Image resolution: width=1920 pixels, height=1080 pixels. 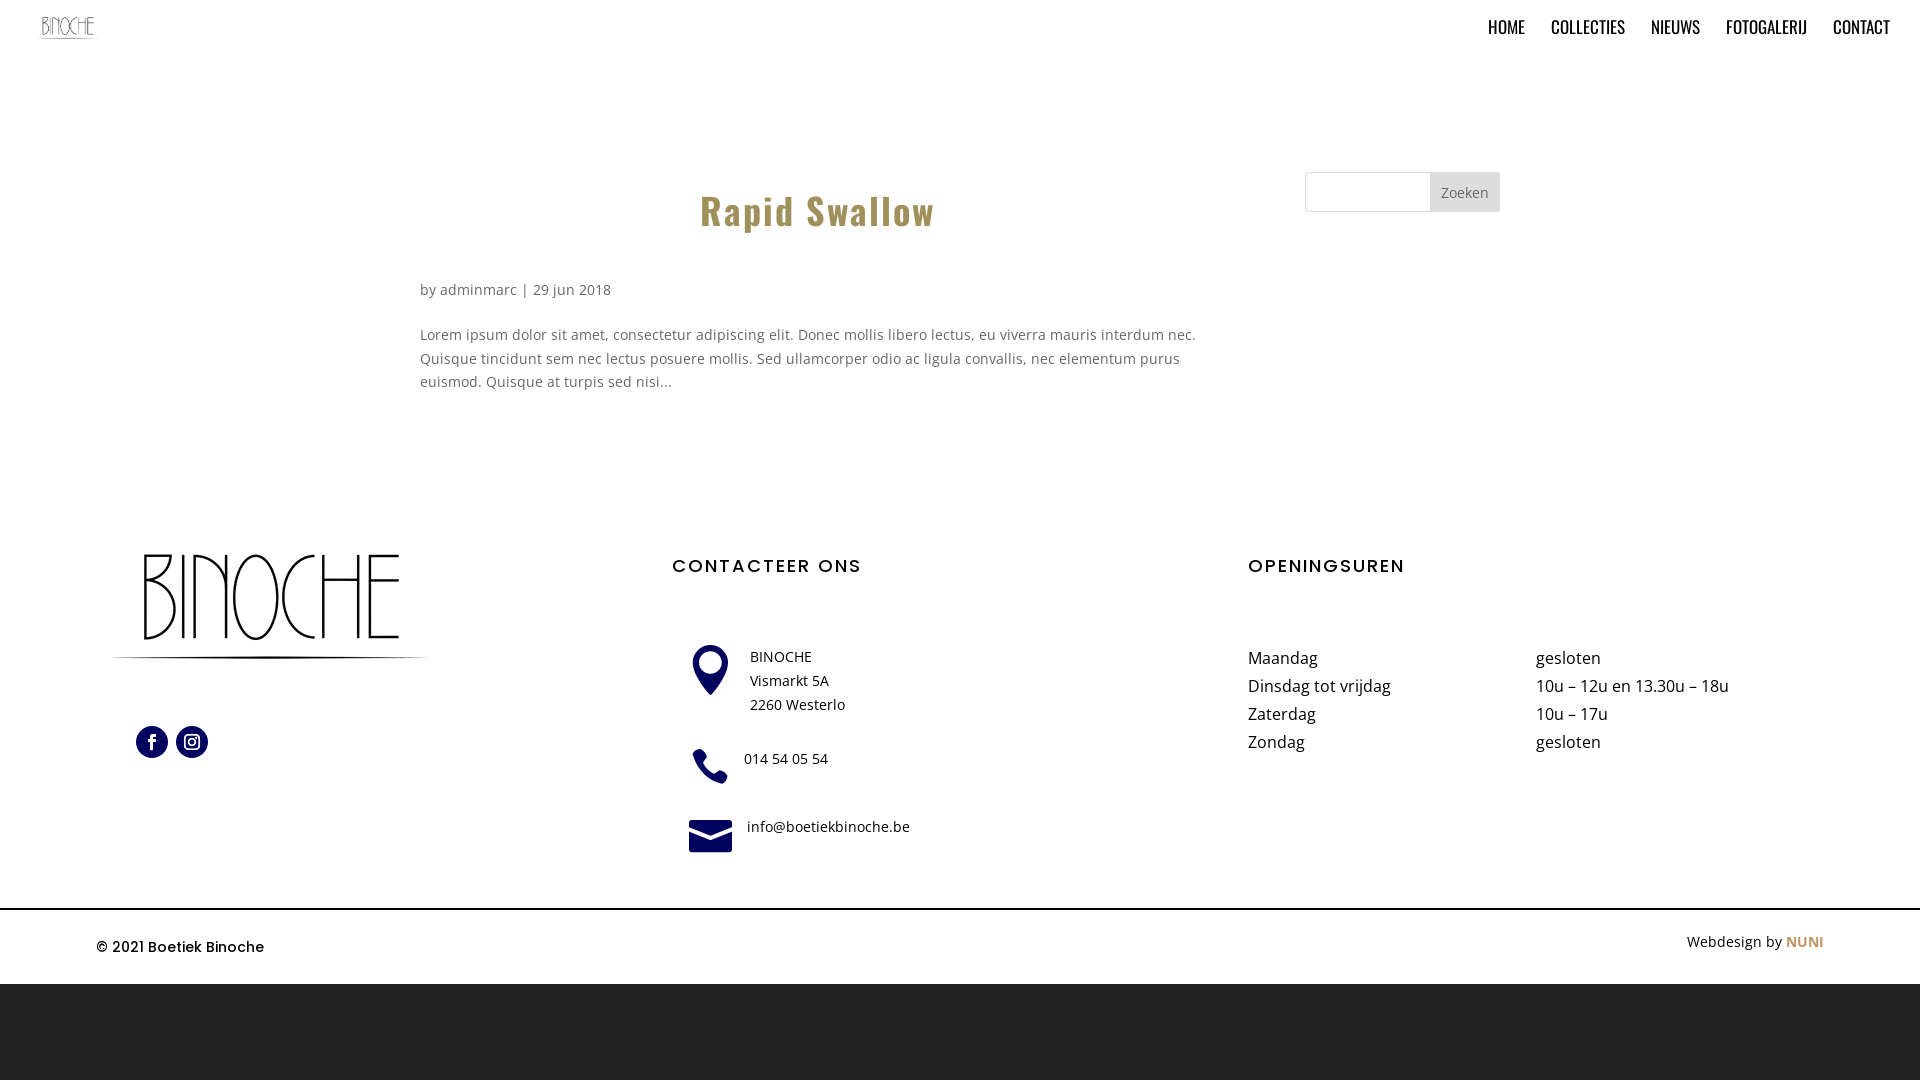 What do you see at coordinates (152, 742) in the screenshot?
I see `Follow on Facebook` at bounding box center [152, 742].